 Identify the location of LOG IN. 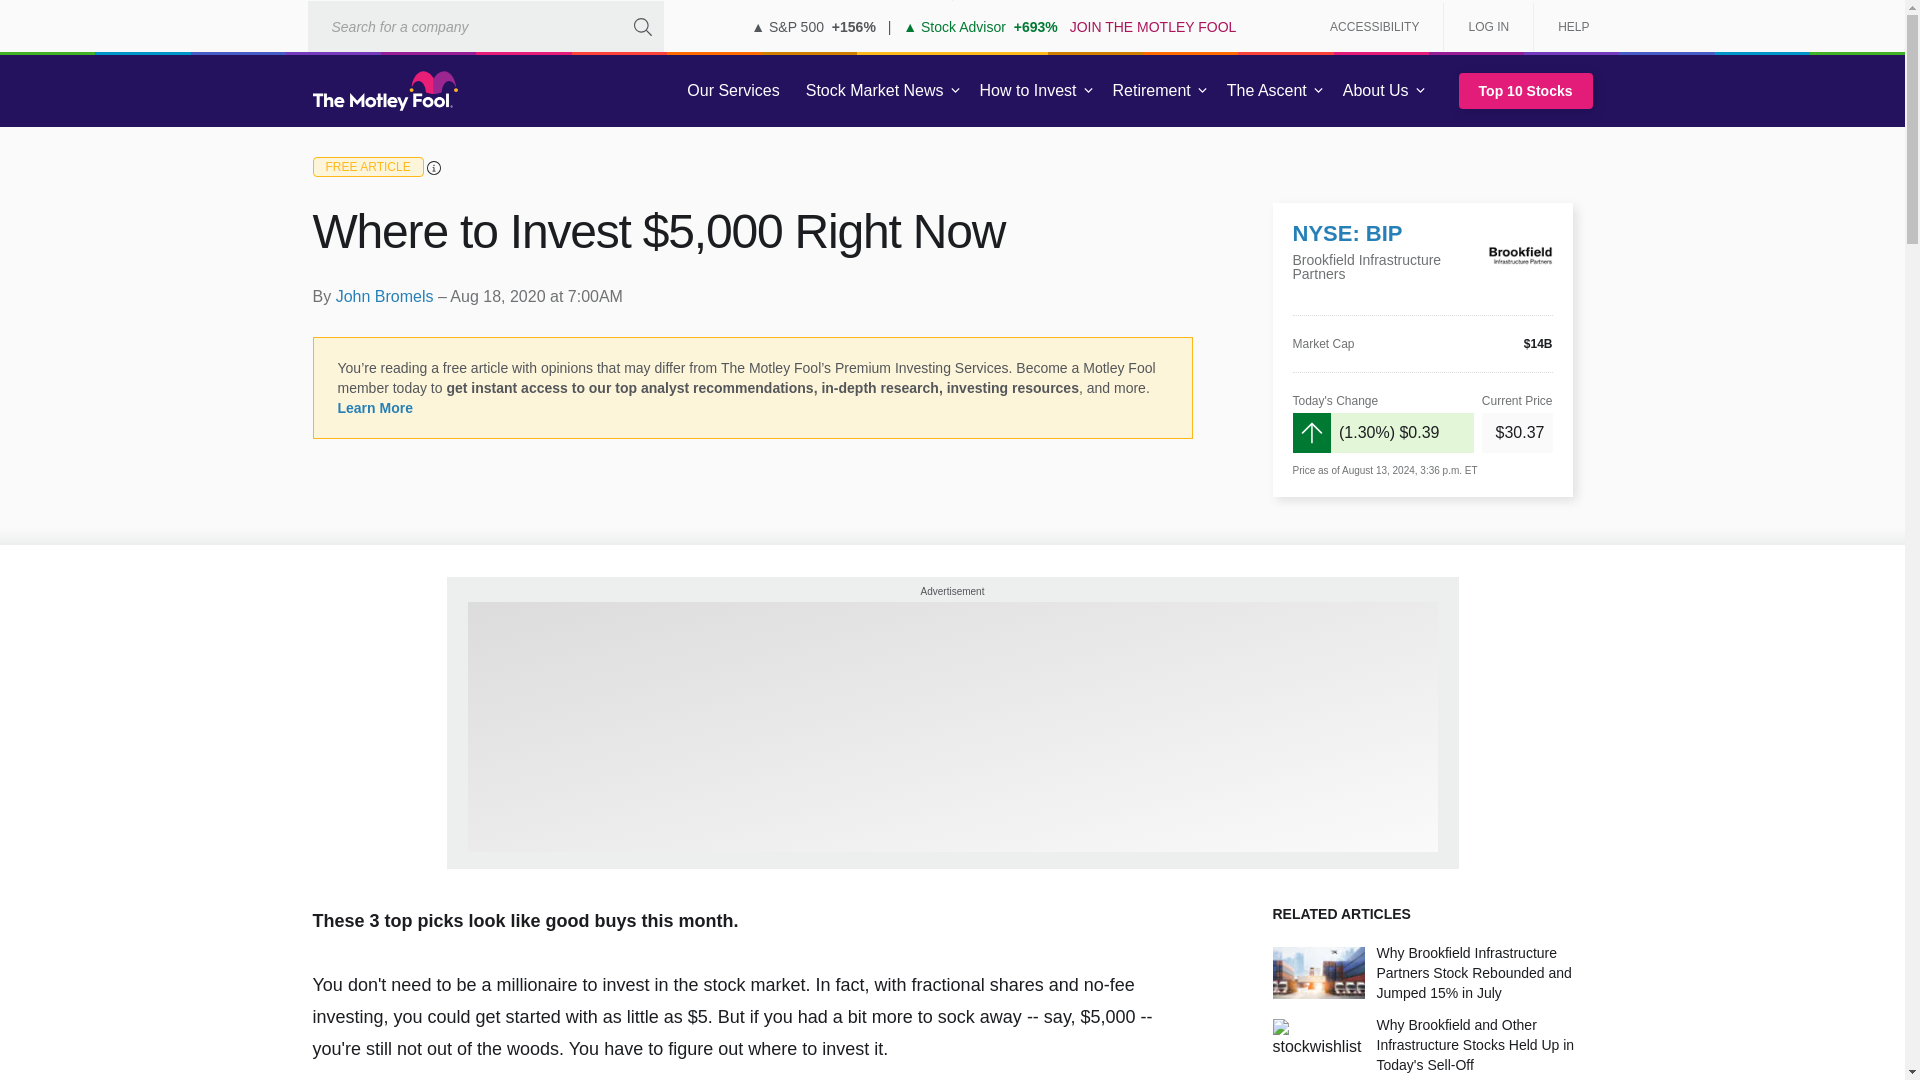
(1488, 26).